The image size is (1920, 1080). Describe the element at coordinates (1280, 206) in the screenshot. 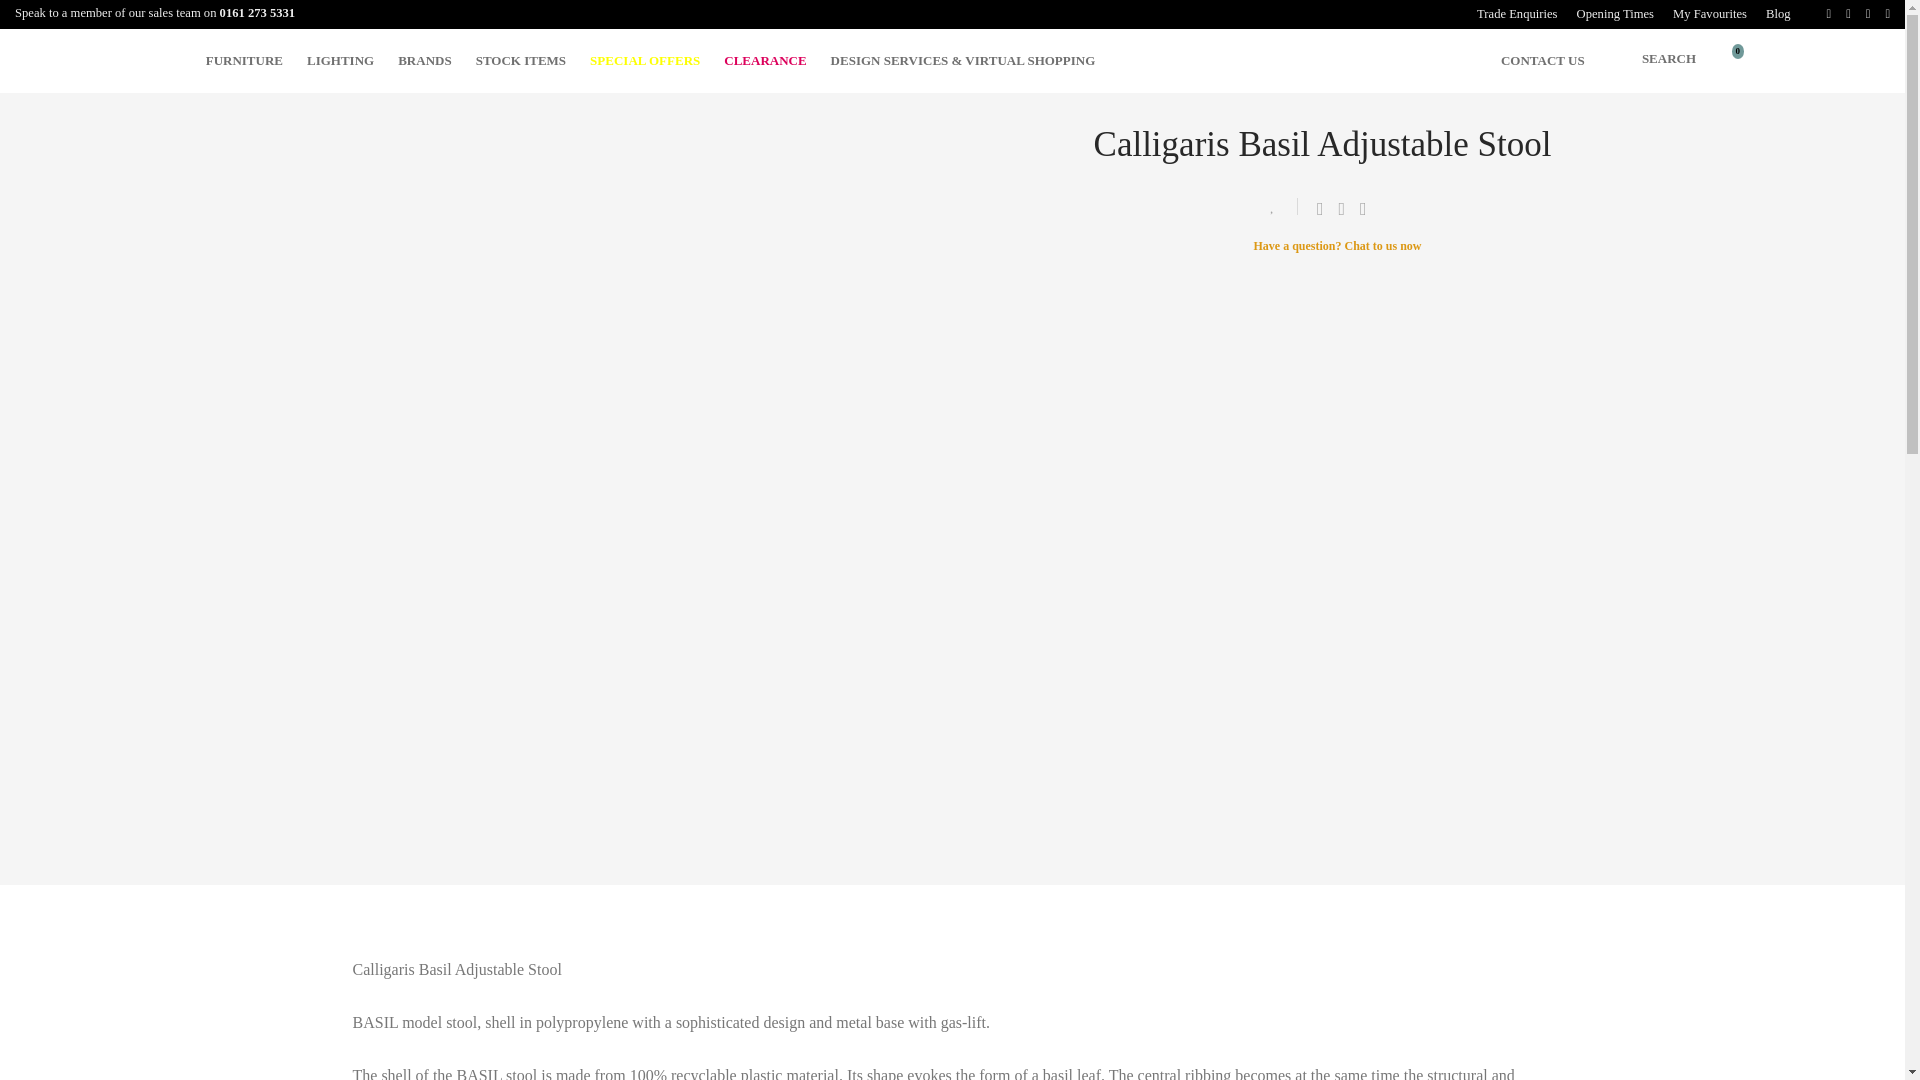

I see `Add to Wishlist` at that location.